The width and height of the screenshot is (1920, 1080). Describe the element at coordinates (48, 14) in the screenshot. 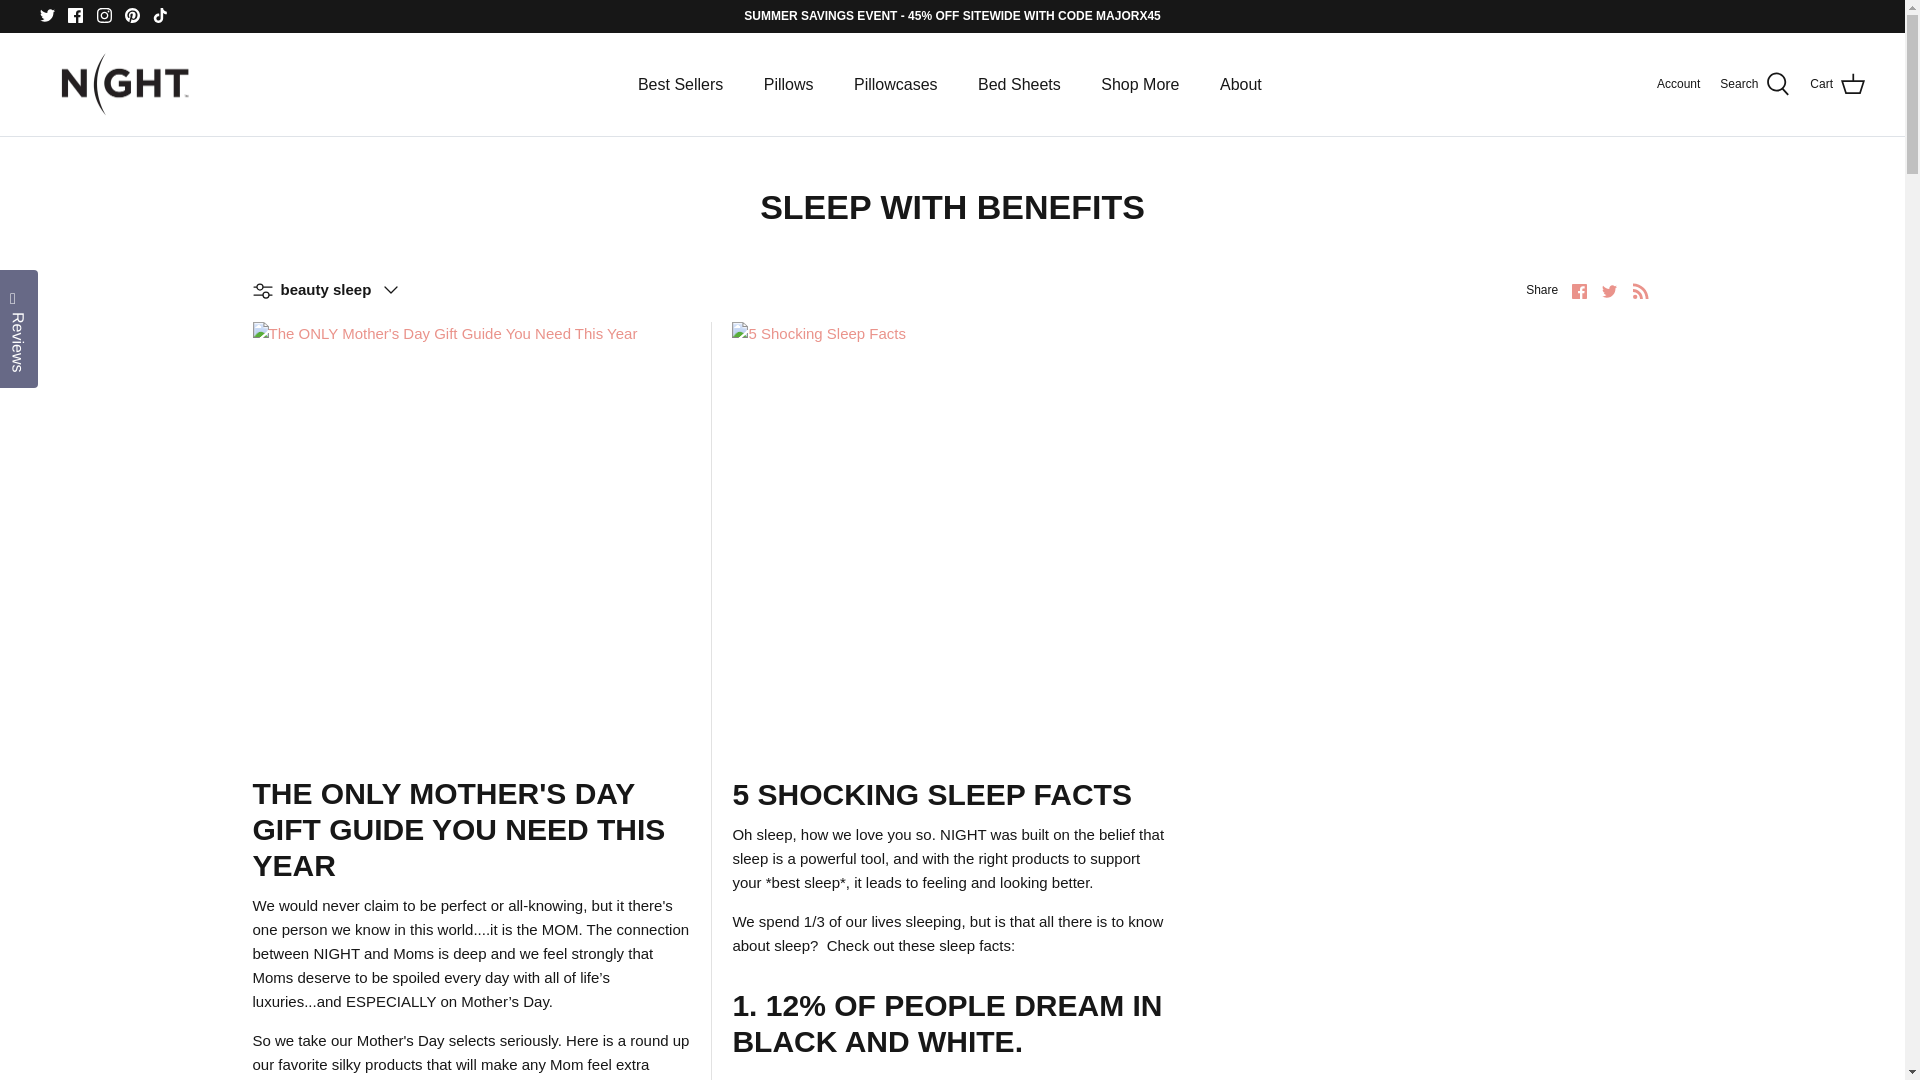

I see `Twitter` at that location.